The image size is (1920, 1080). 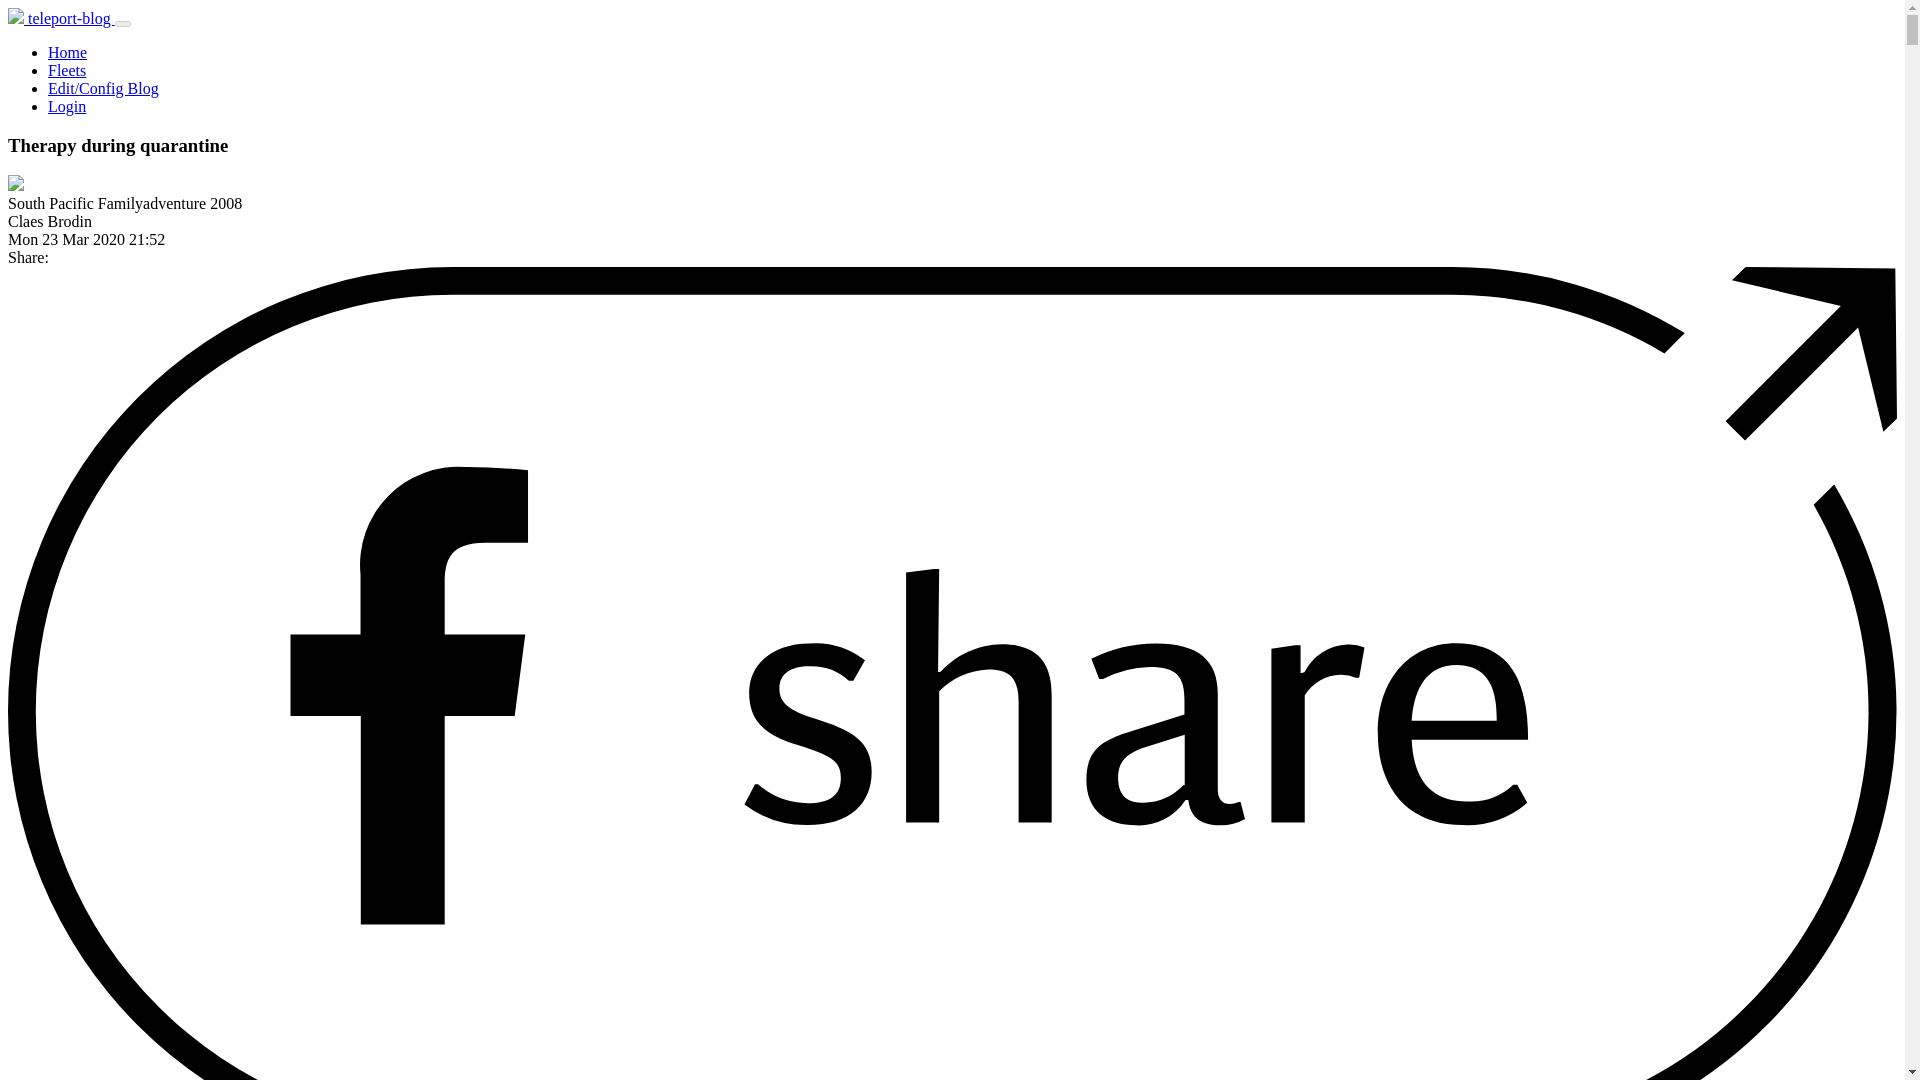 I want to click on teleport-blog, so click(x=61, y=18).